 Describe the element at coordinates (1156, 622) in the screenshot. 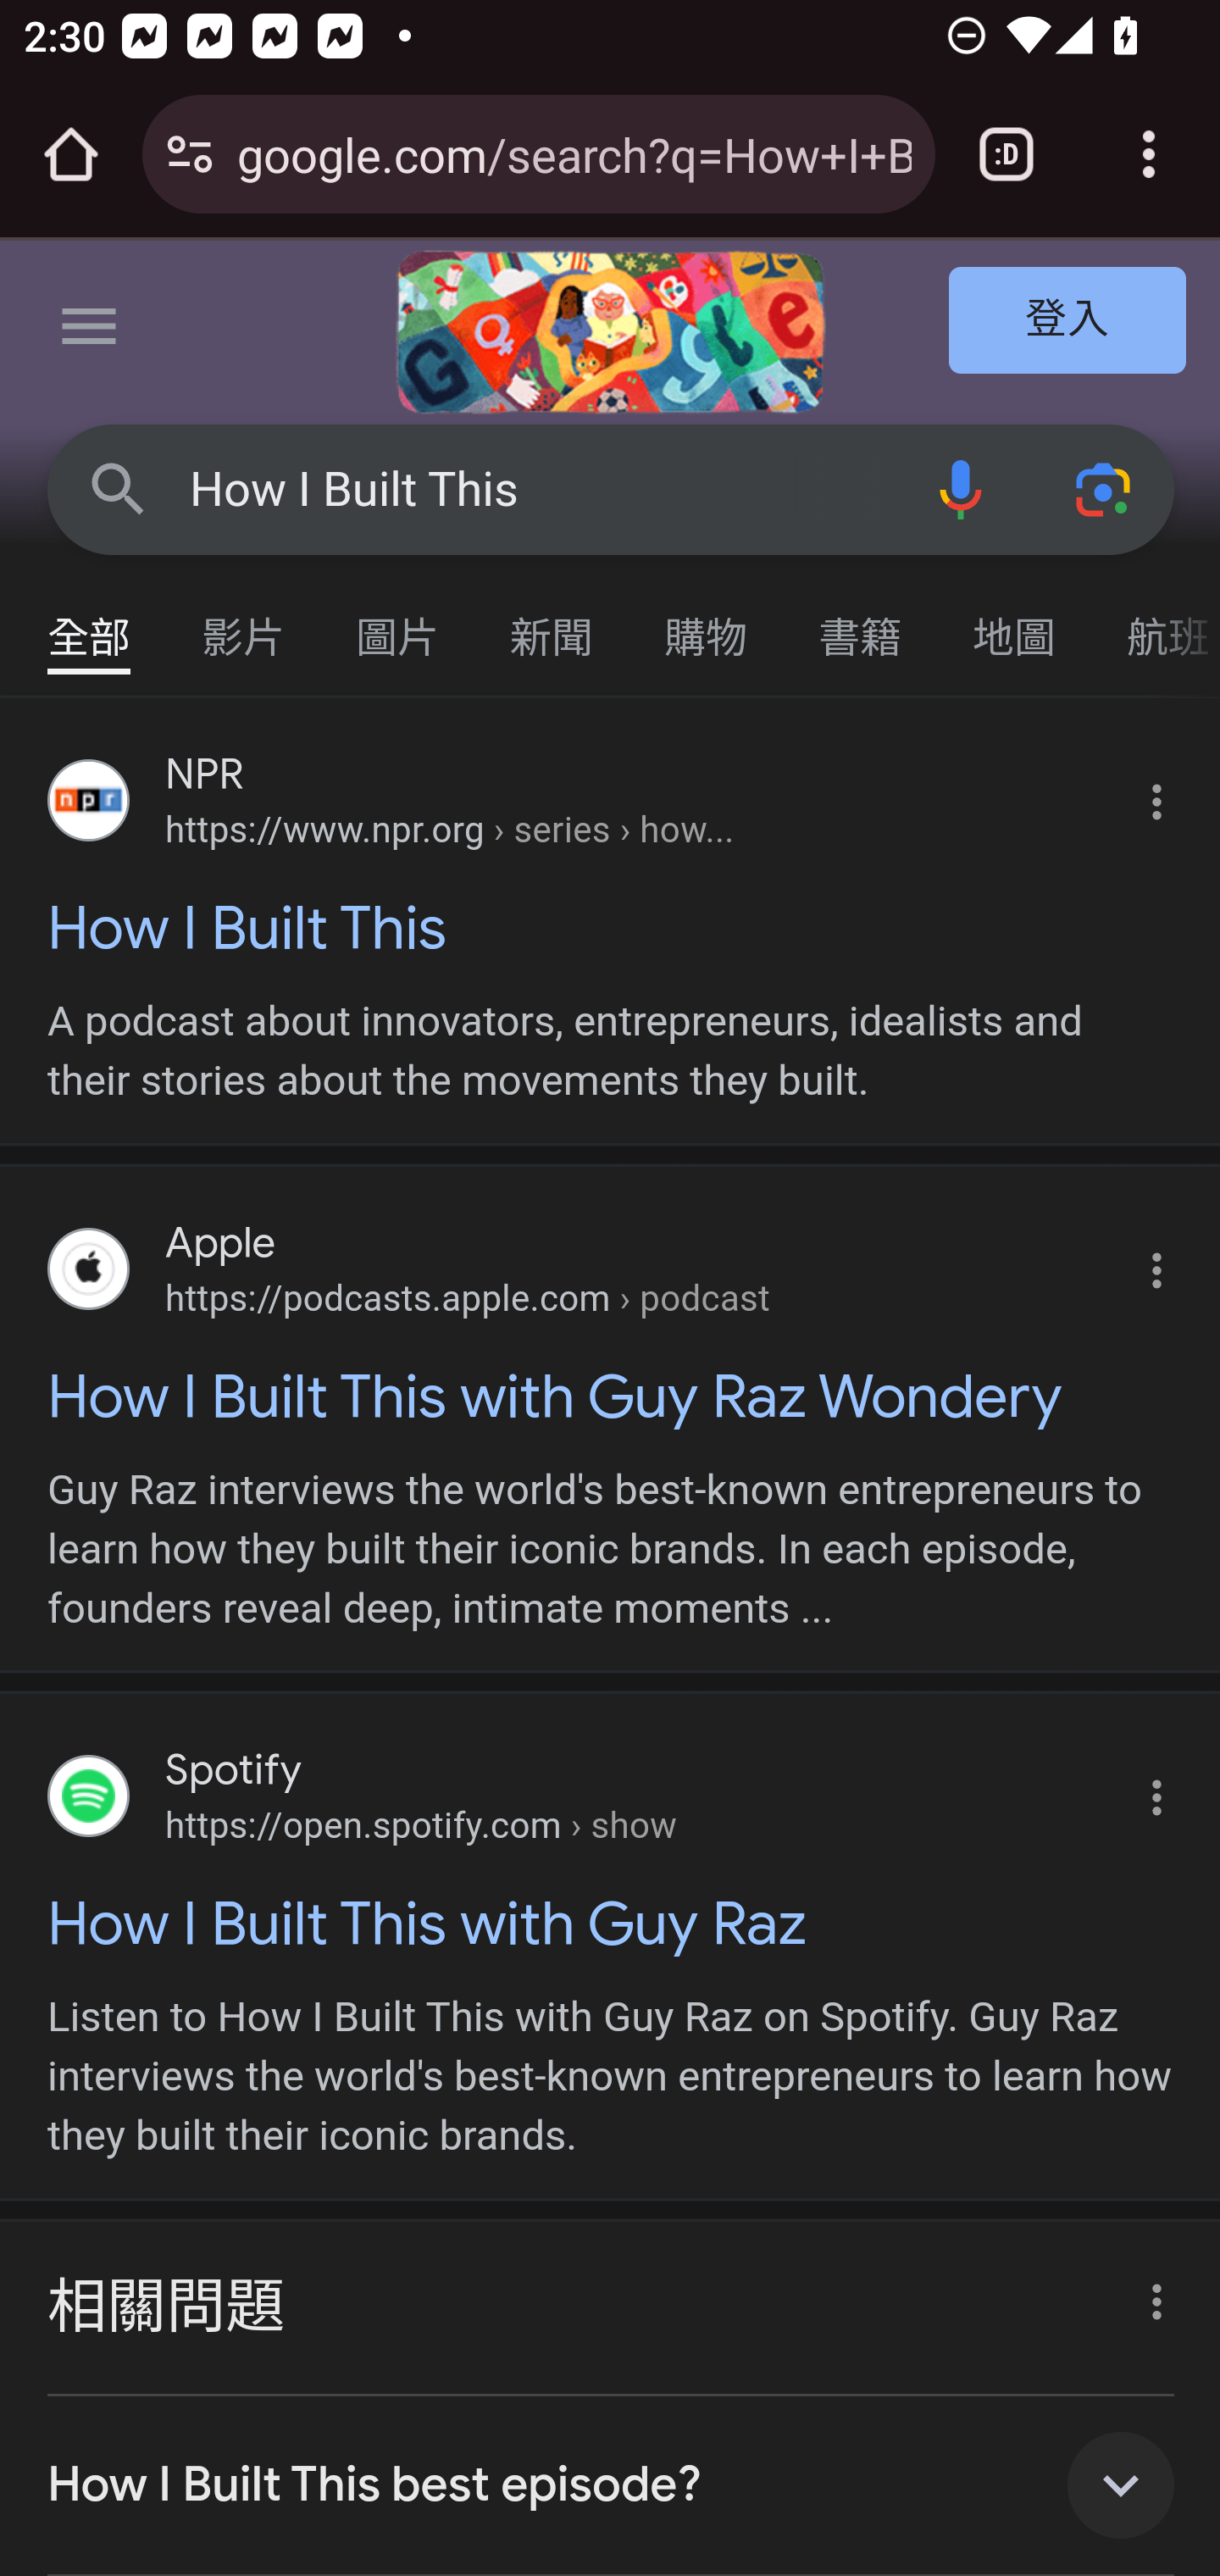

I see `航班` at that location.